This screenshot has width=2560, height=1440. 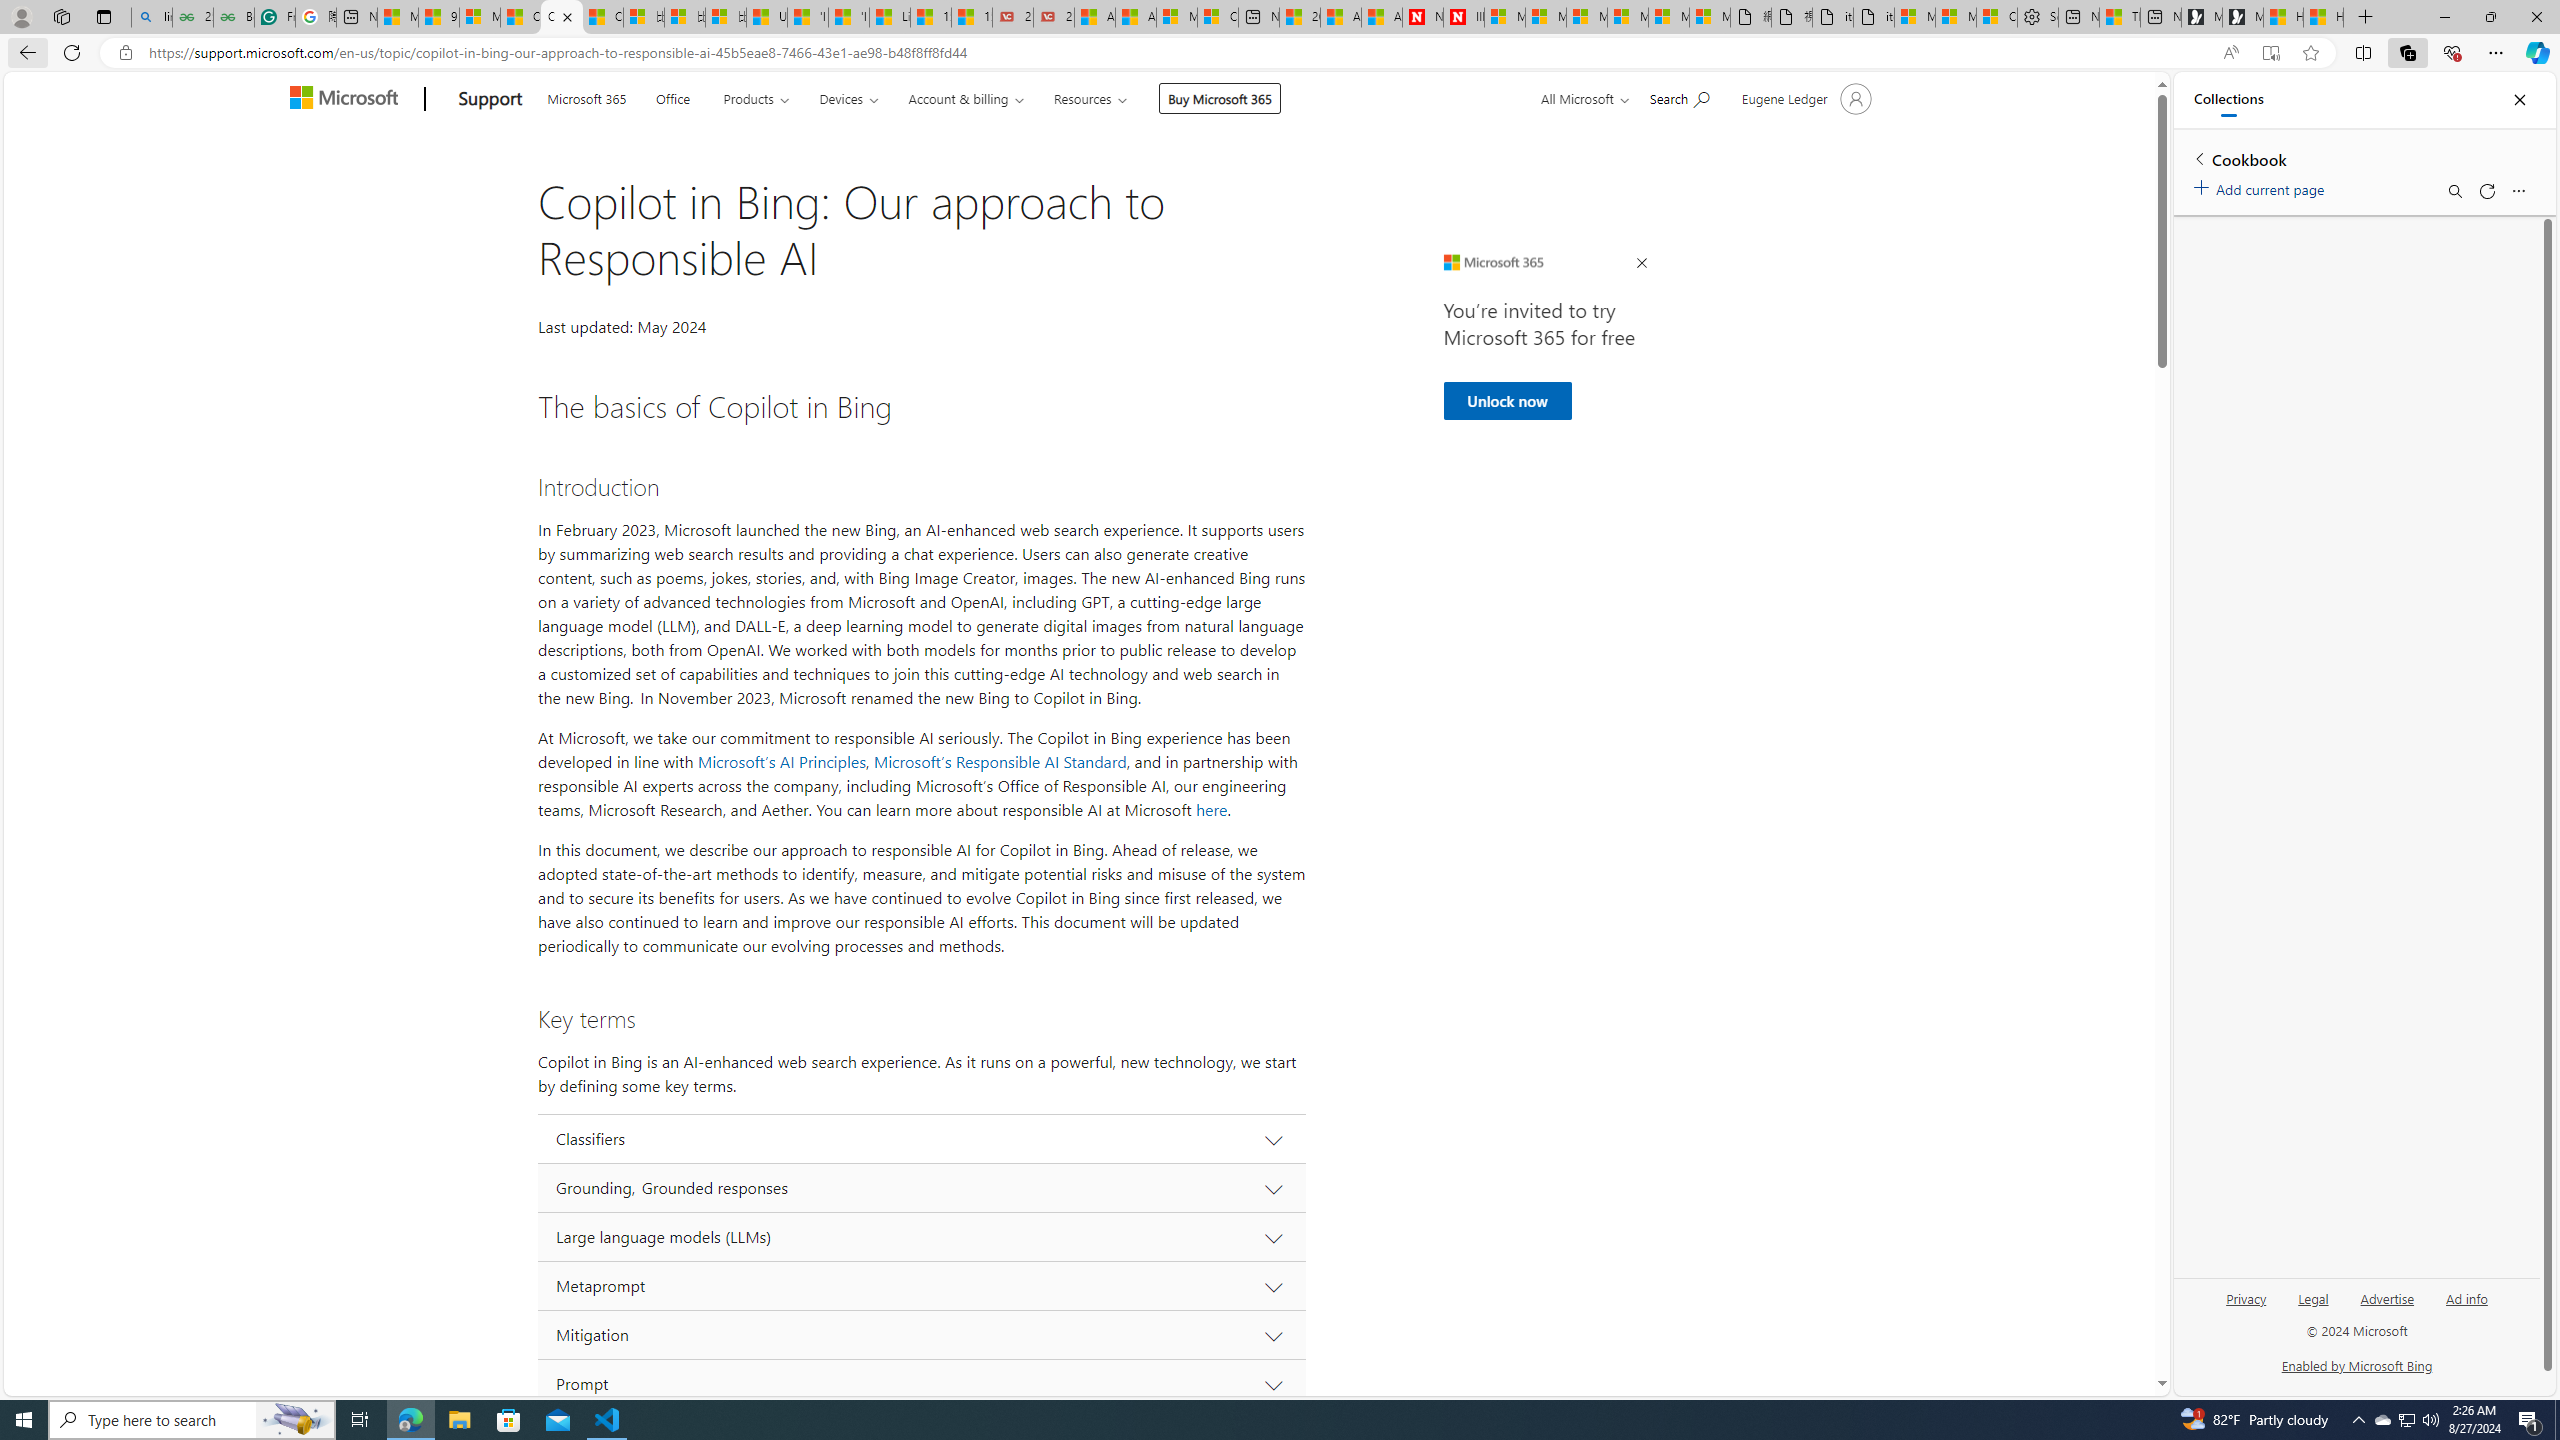 What do you see at coordinates (1423, 17) in the screenshot?
I see `Newsweek - News, Analysis, Politics, Business, Technology` at bounding box center [1423, 17].